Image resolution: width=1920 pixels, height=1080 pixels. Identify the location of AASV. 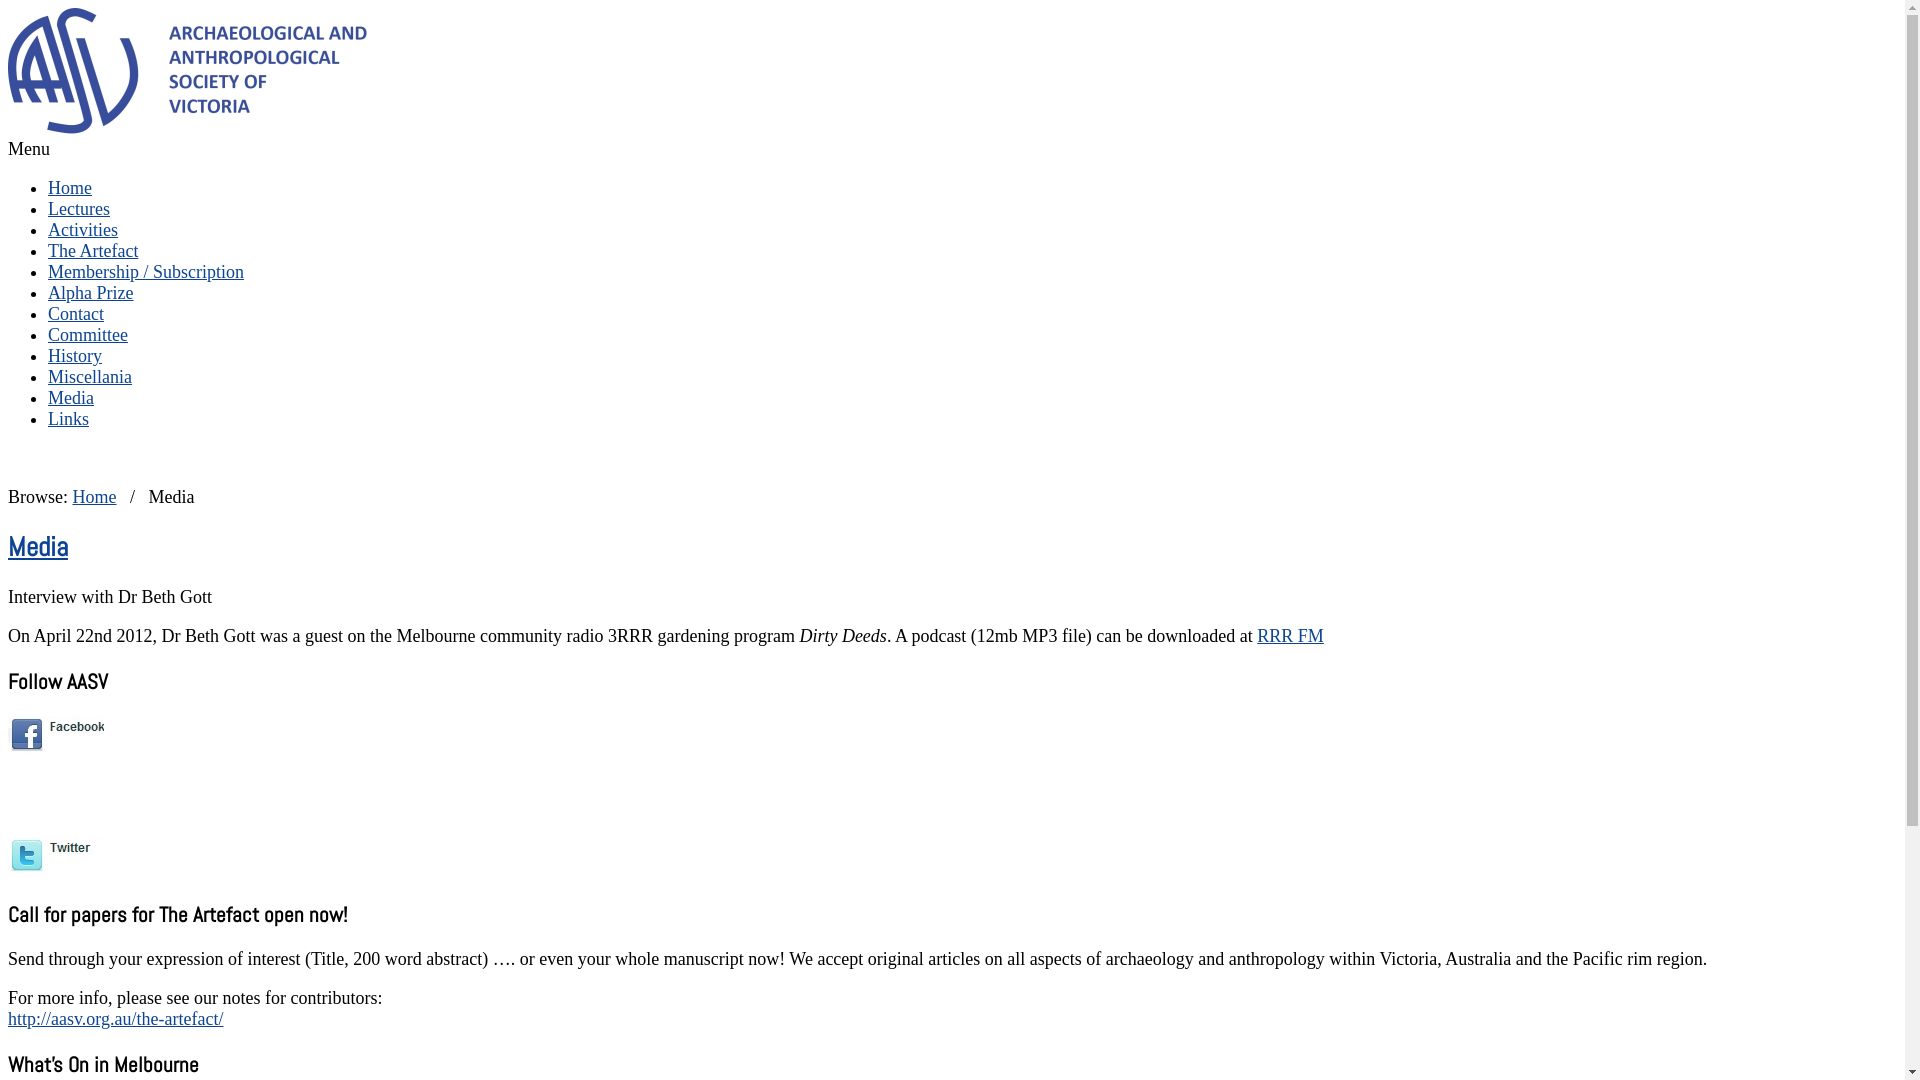
(220, 128).